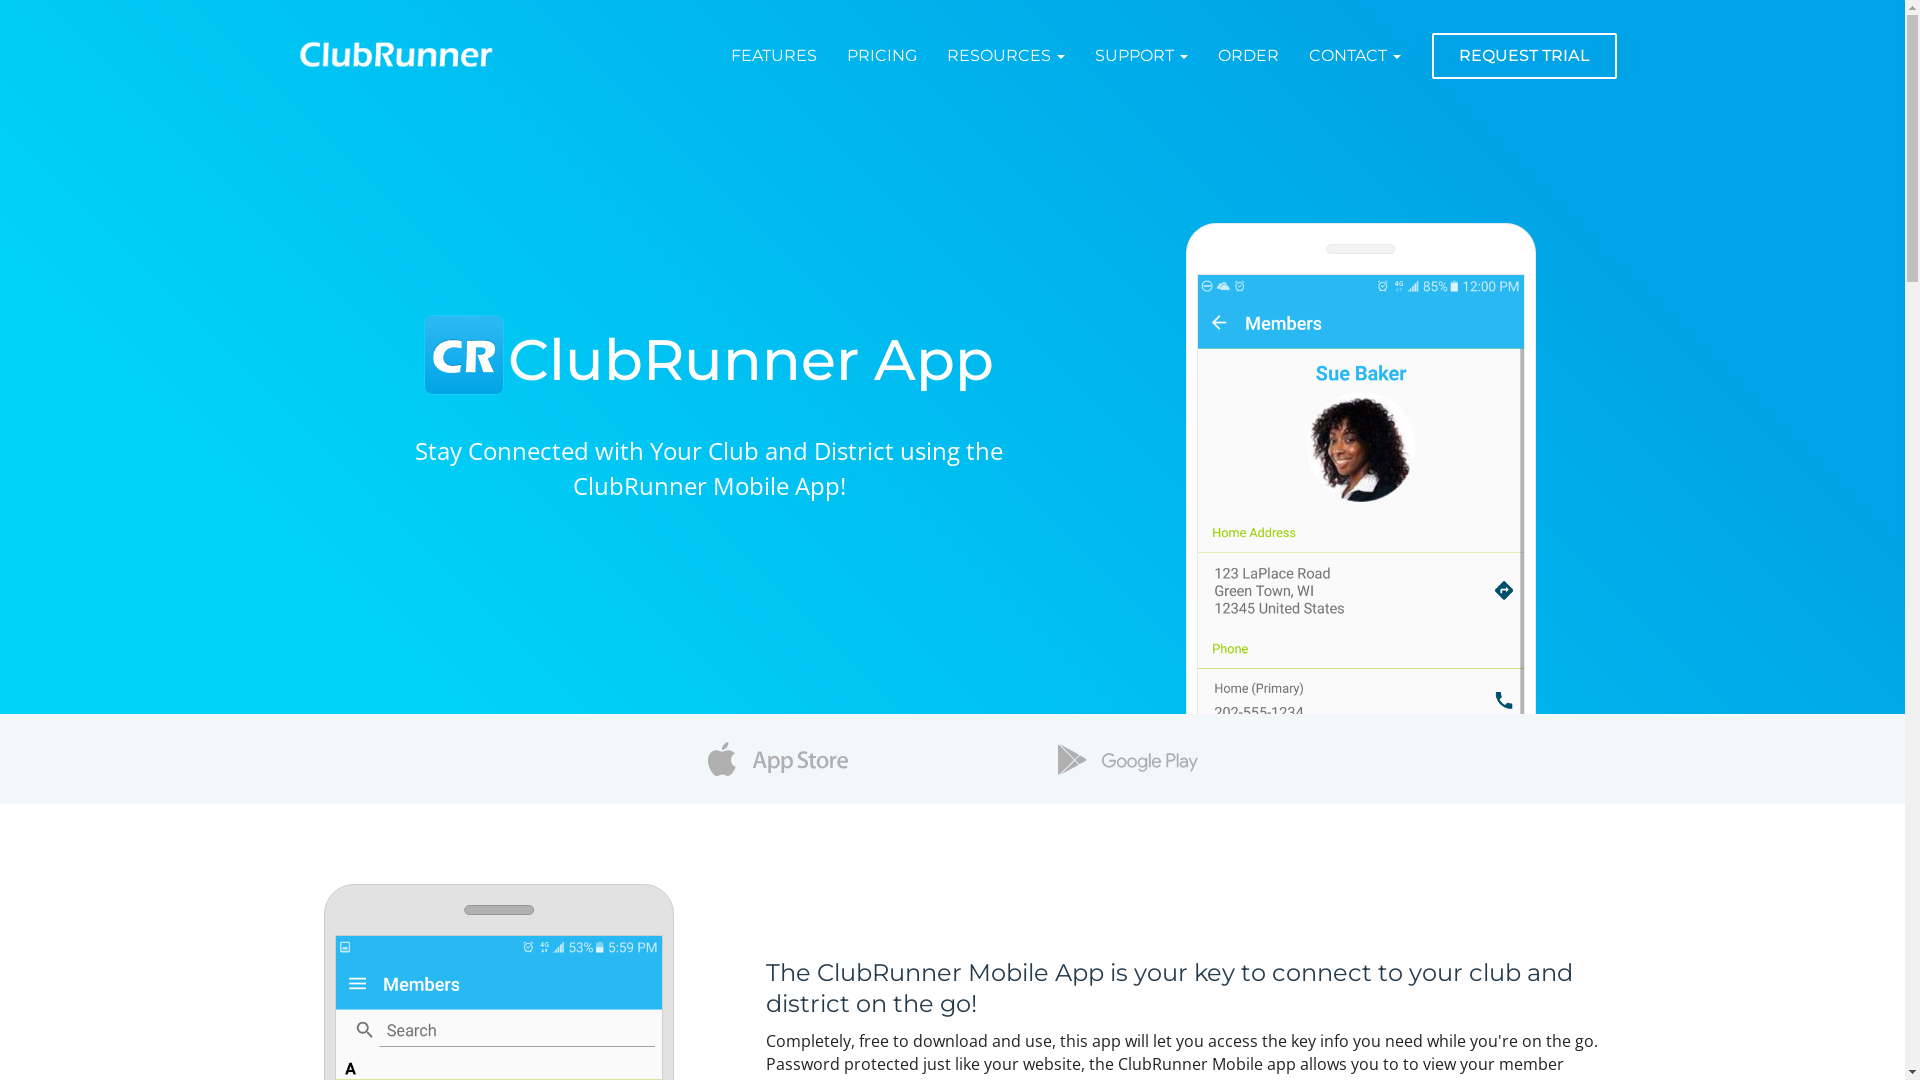  Describe the element at coordinates (1524, 56) in the screenshot. I see `REQUEST TRIAL` at that location.